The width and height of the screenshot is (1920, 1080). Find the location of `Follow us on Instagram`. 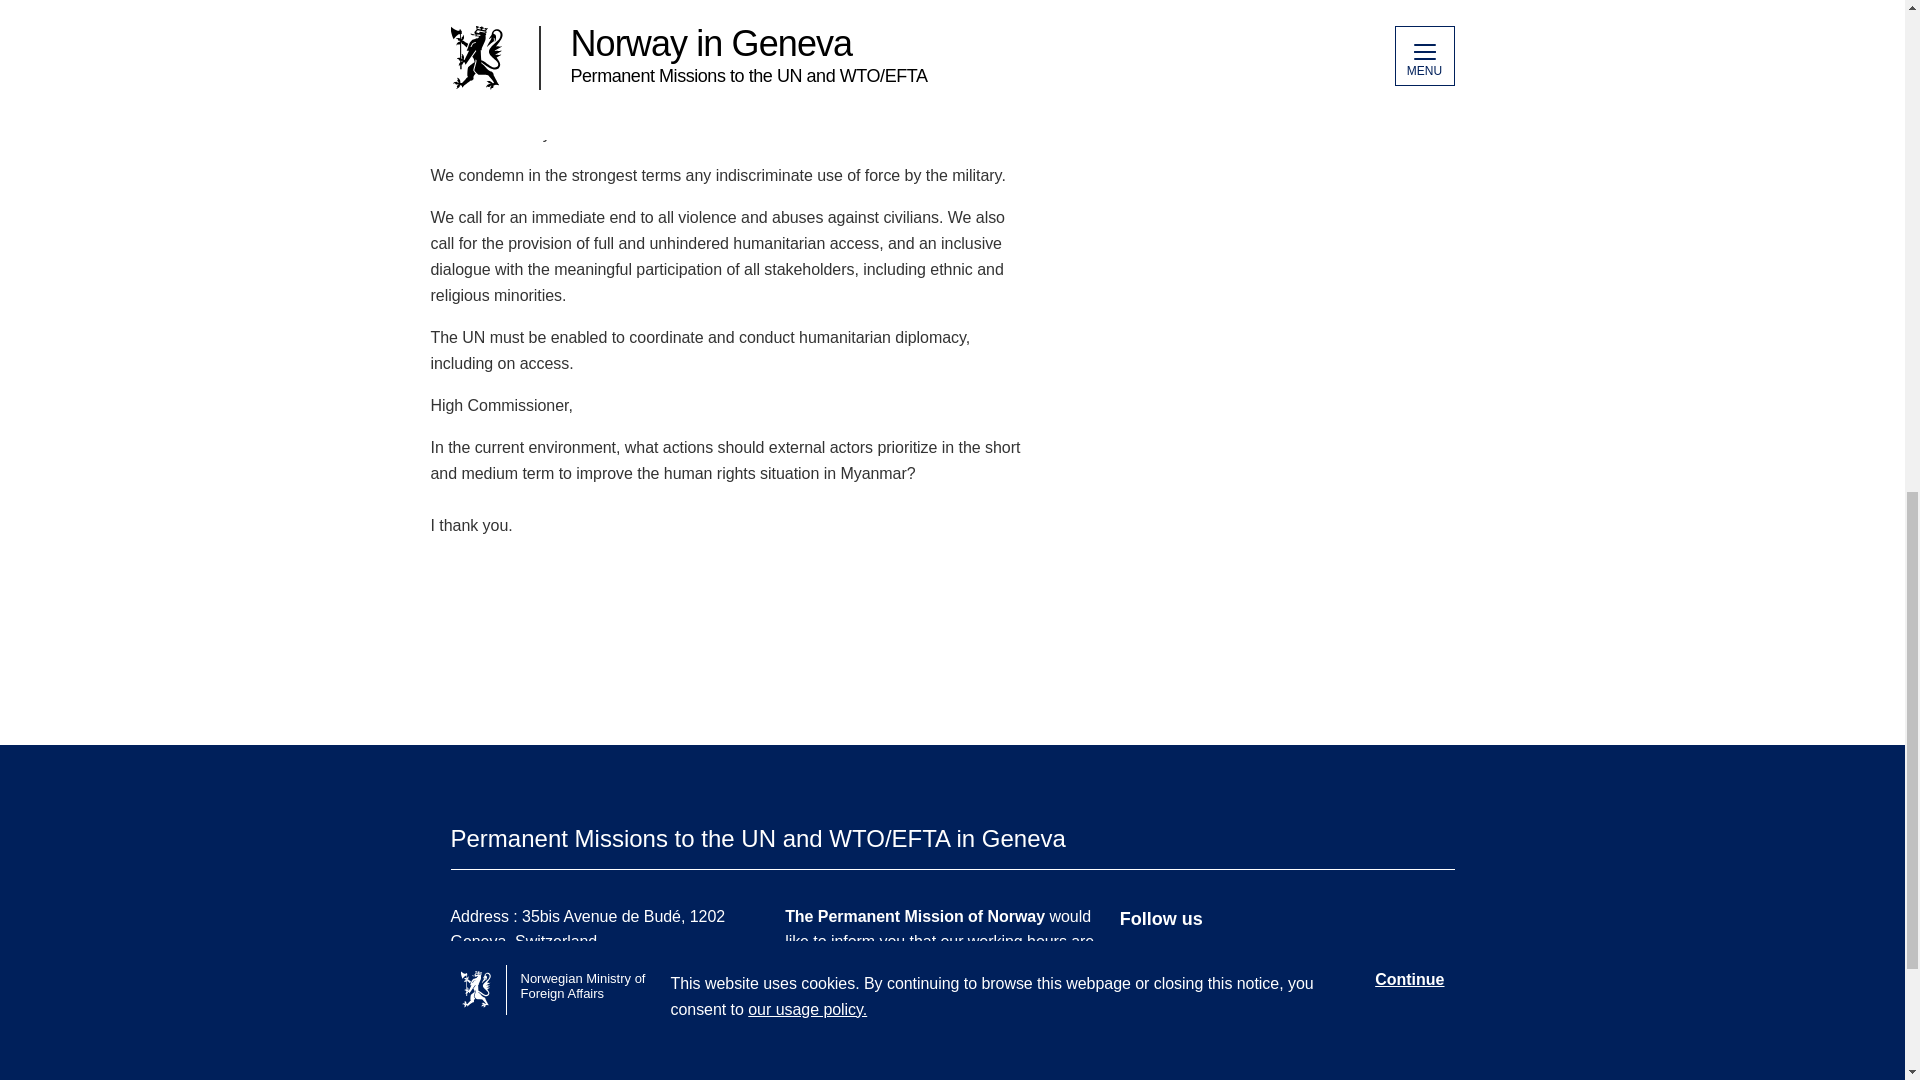

Follow us on Instagram is located at coordinates (1272, 976).